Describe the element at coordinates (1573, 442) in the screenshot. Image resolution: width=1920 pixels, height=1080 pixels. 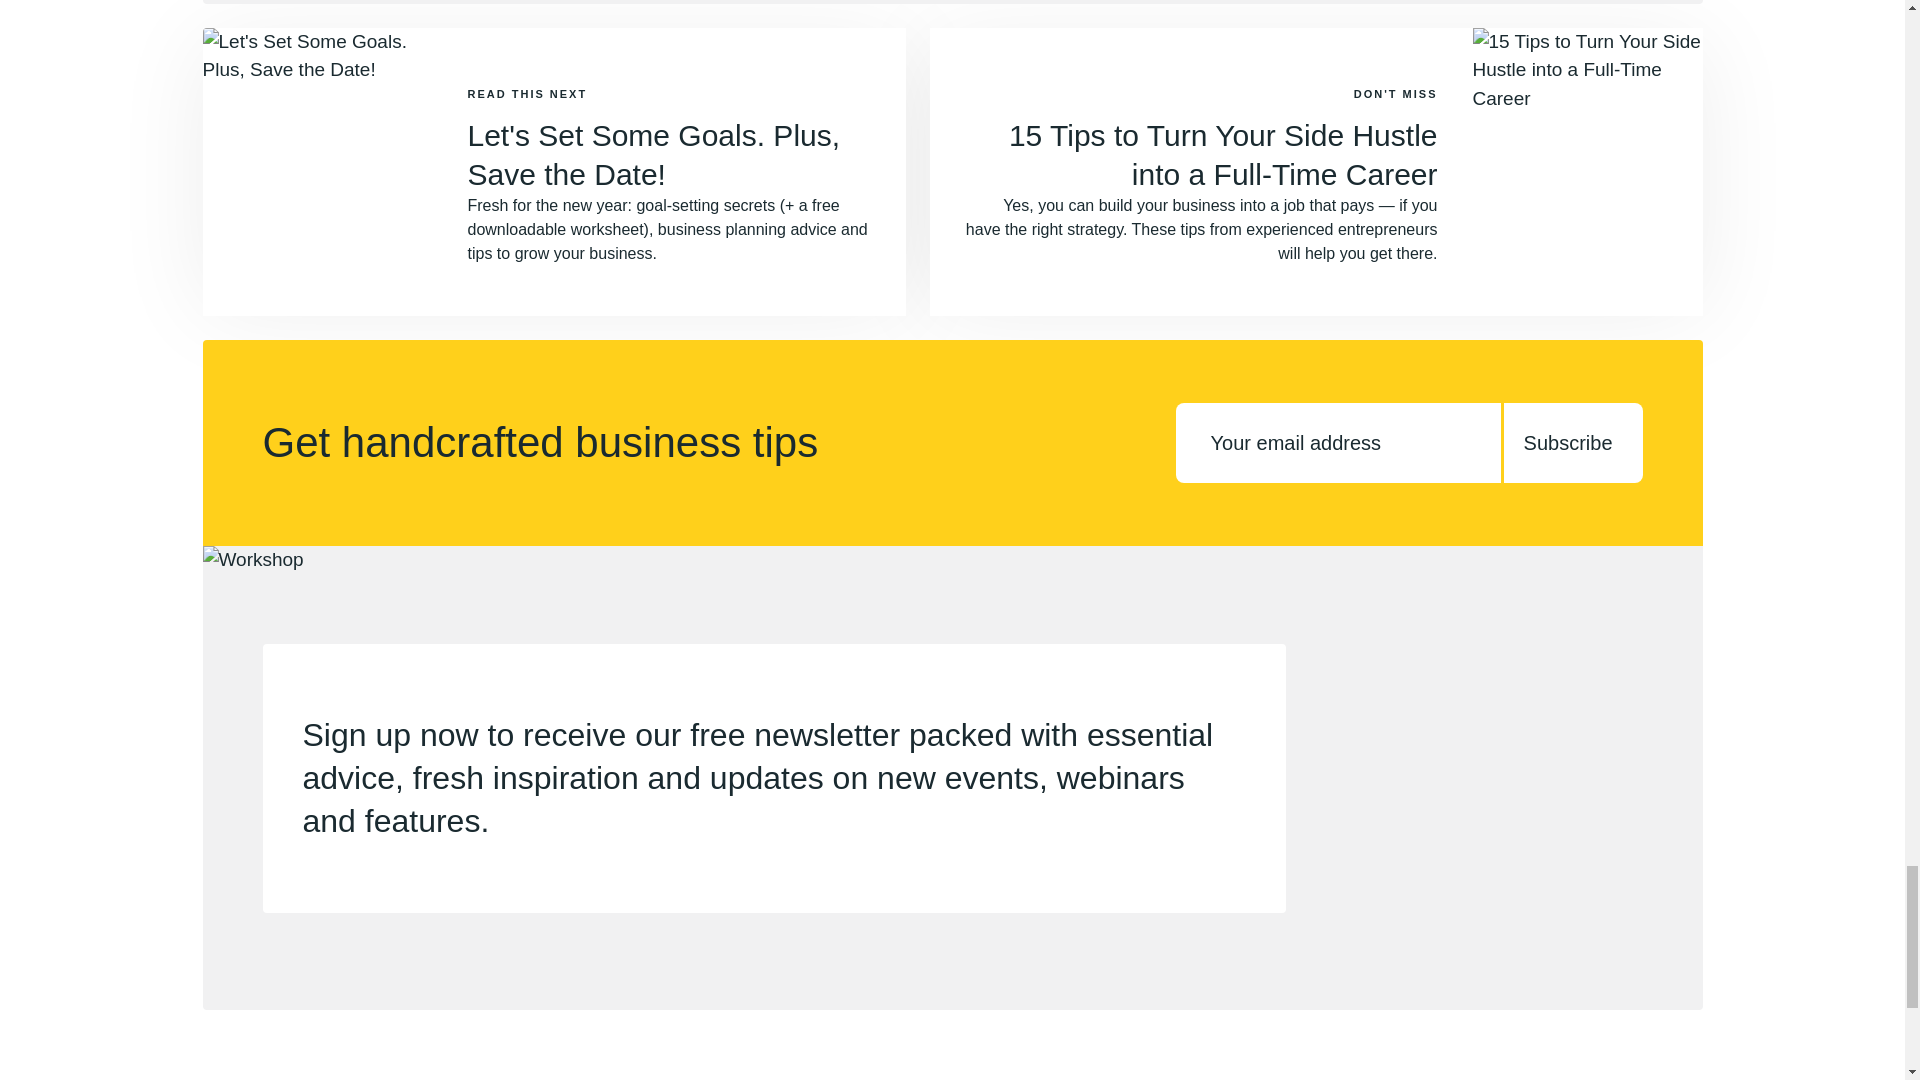
I see `Subscribe` at that location.